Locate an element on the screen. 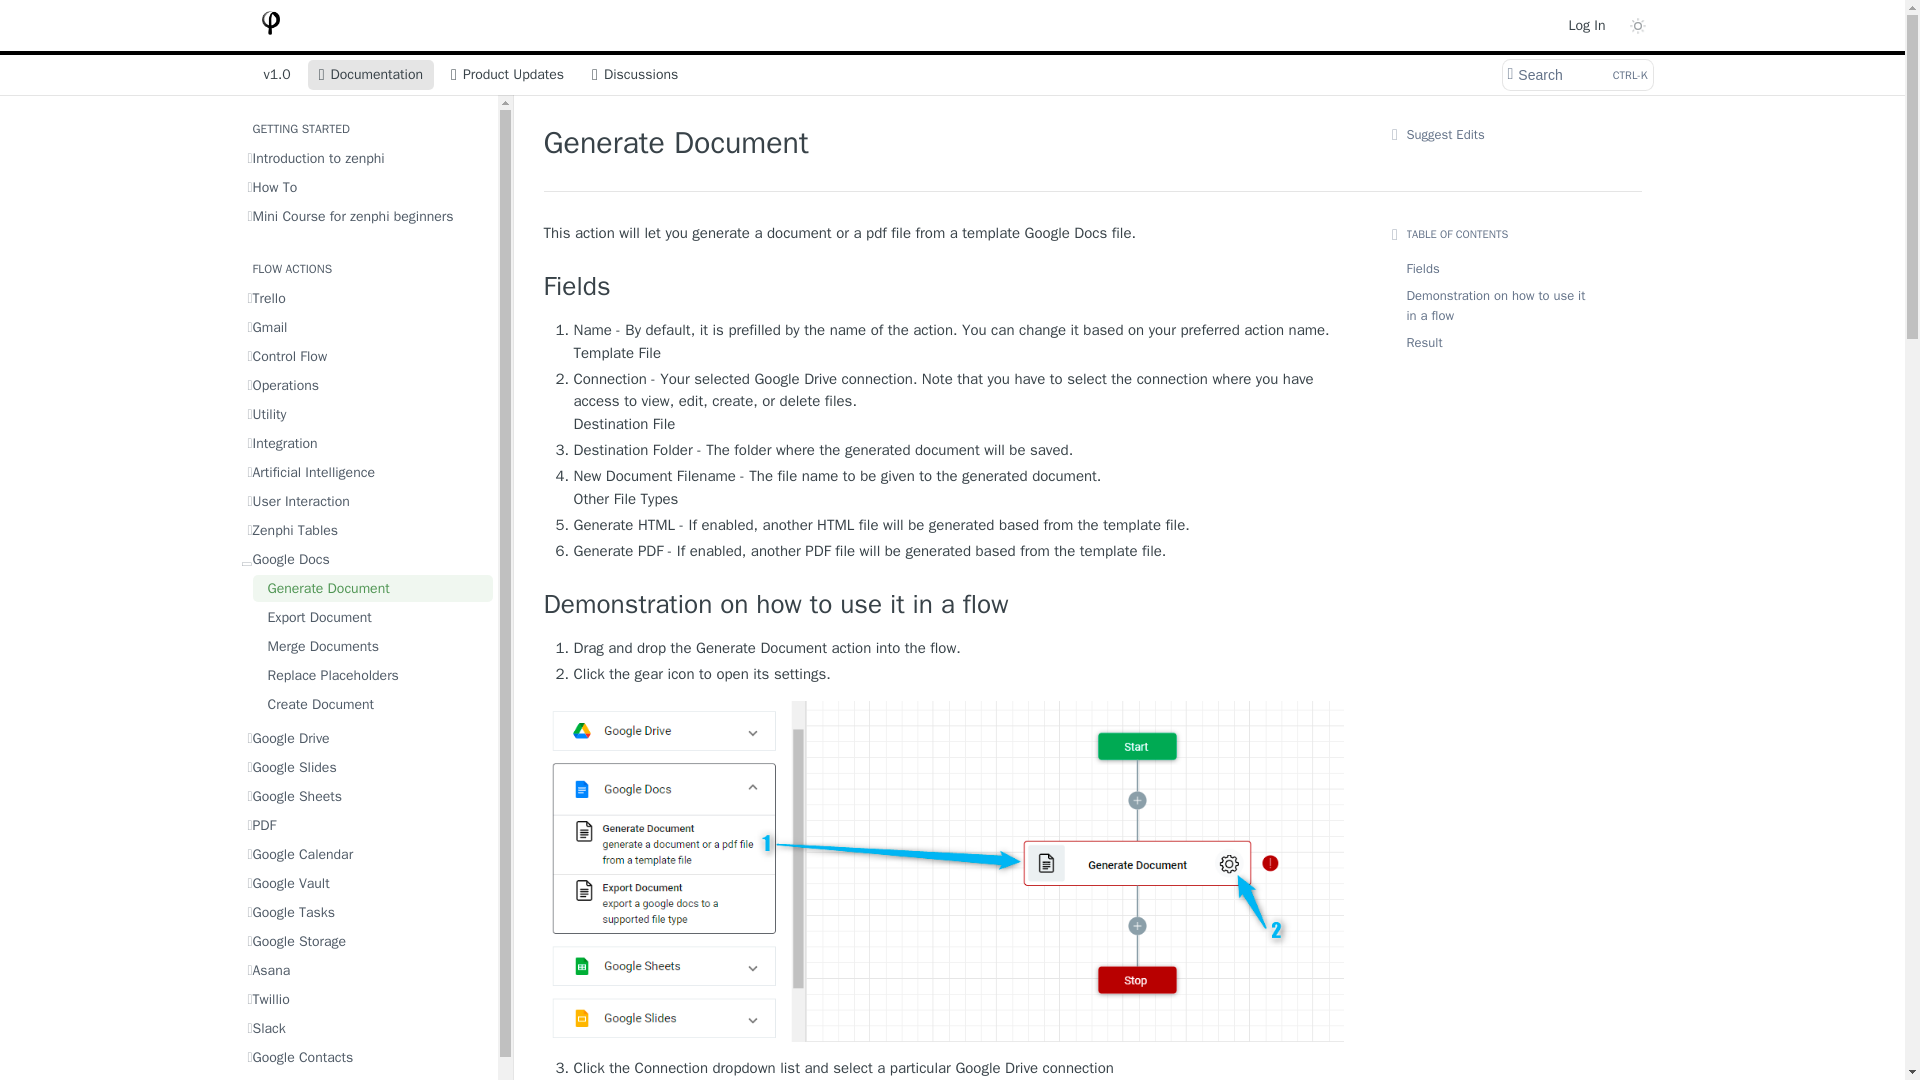 This screenshot has width=1920, height=1080. Introduction to zenphi is located at coordinates (1576, 74).